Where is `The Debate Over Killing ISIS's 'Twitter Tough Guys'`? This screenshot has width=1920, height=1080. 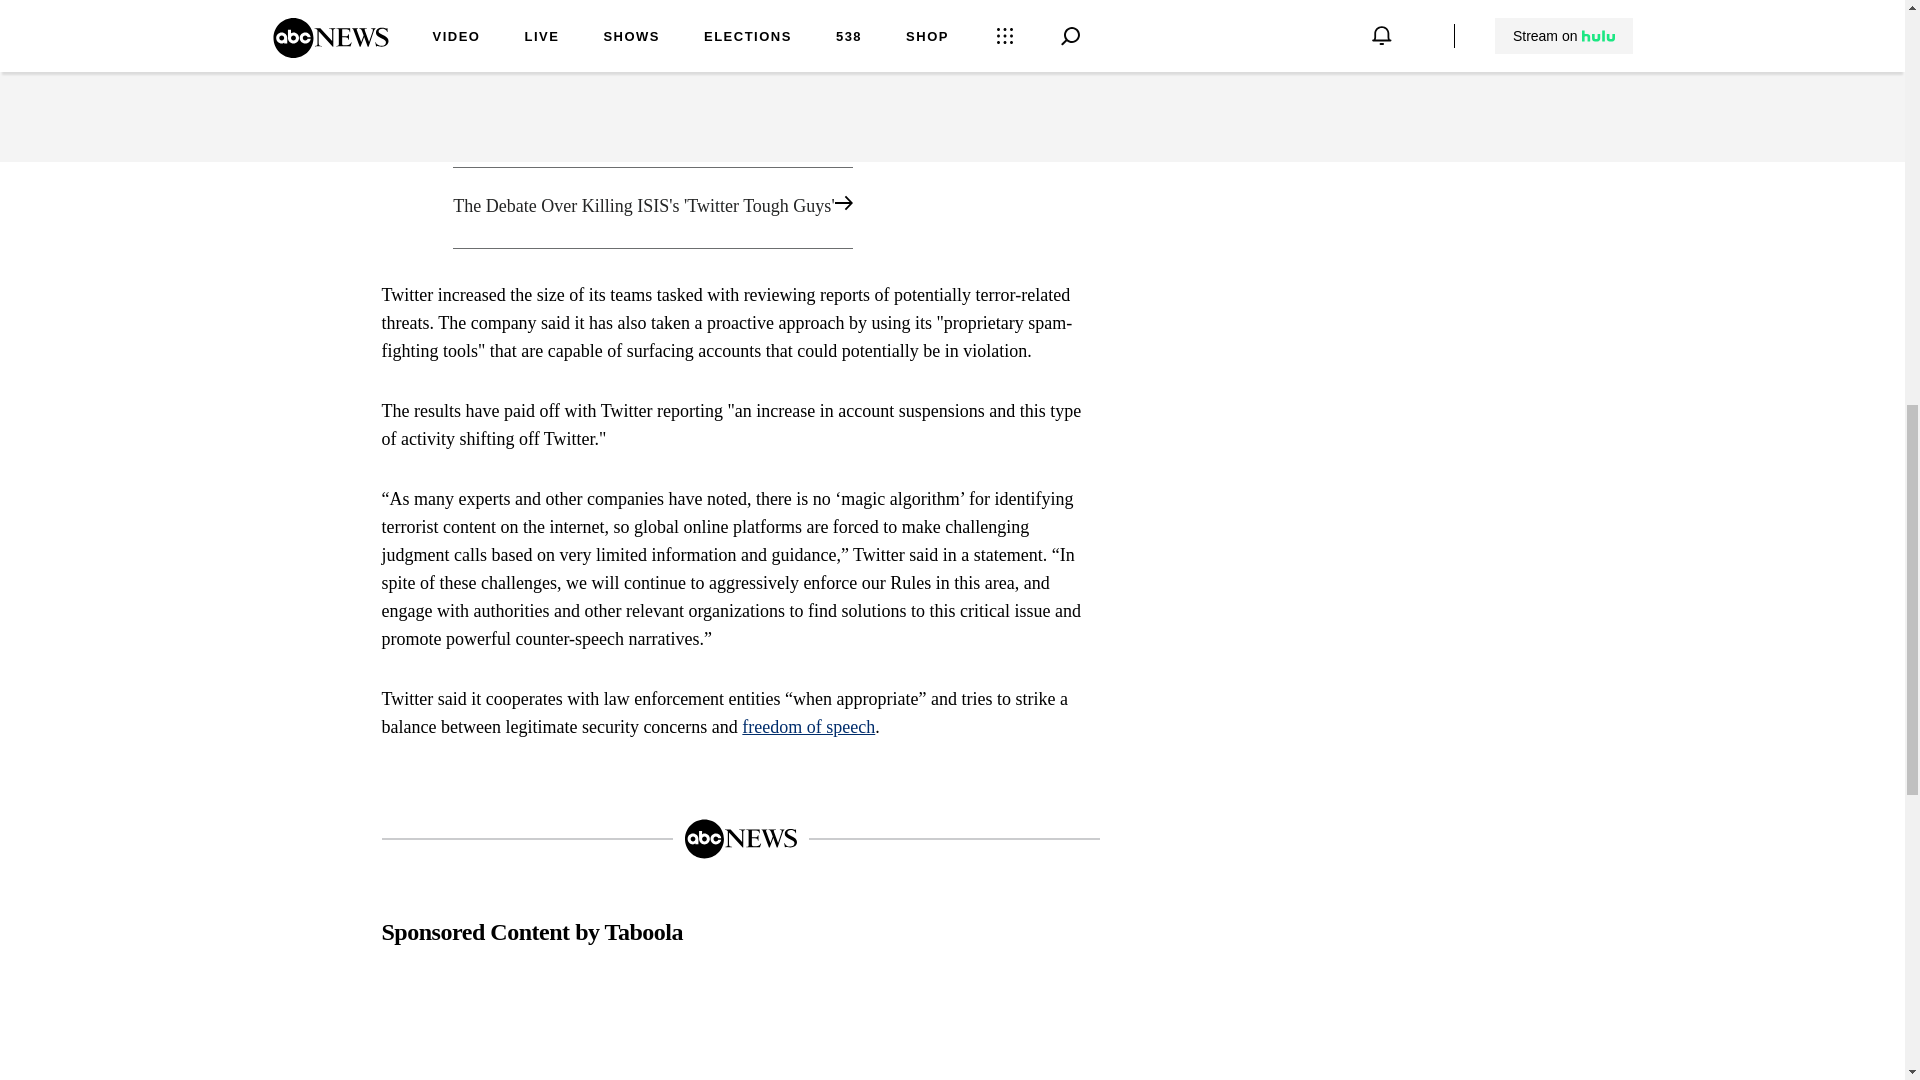
The Debate Over Killing ISIS's 'Twitter Tough Guys' is located at coordinates (740, 208).